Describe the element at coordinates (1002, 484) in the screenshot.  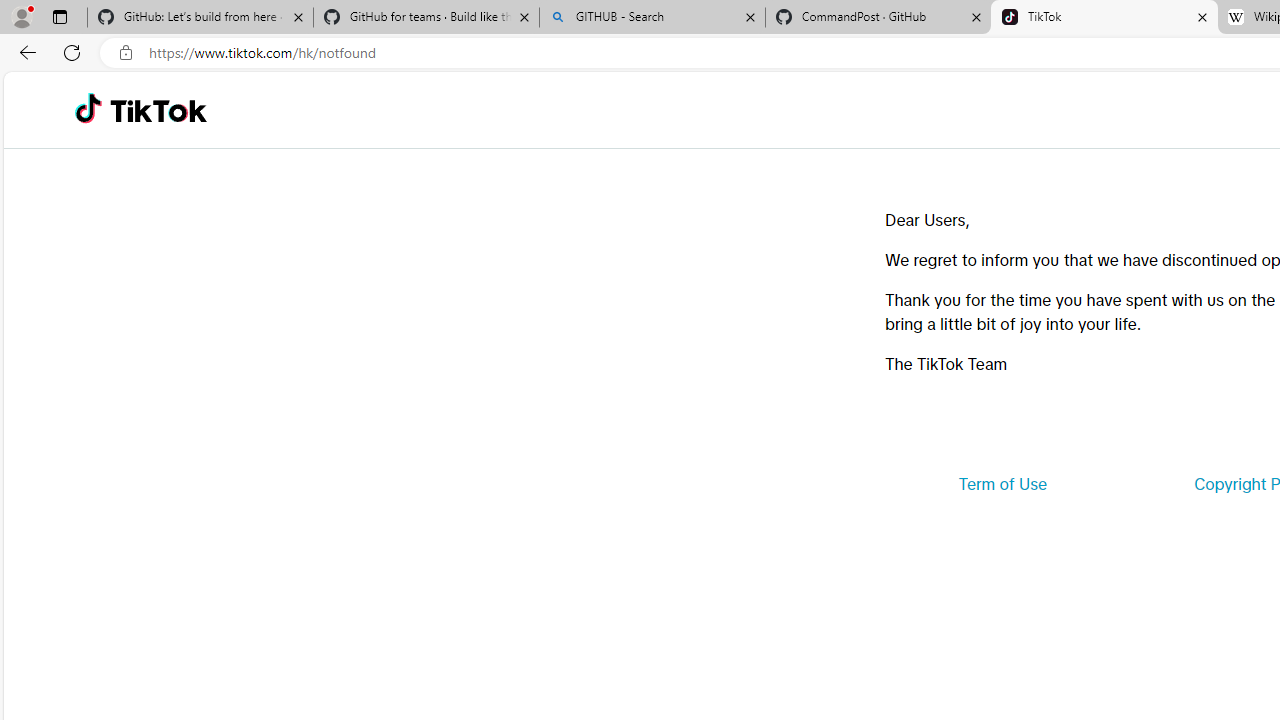
I see `Term of Use` at that location.